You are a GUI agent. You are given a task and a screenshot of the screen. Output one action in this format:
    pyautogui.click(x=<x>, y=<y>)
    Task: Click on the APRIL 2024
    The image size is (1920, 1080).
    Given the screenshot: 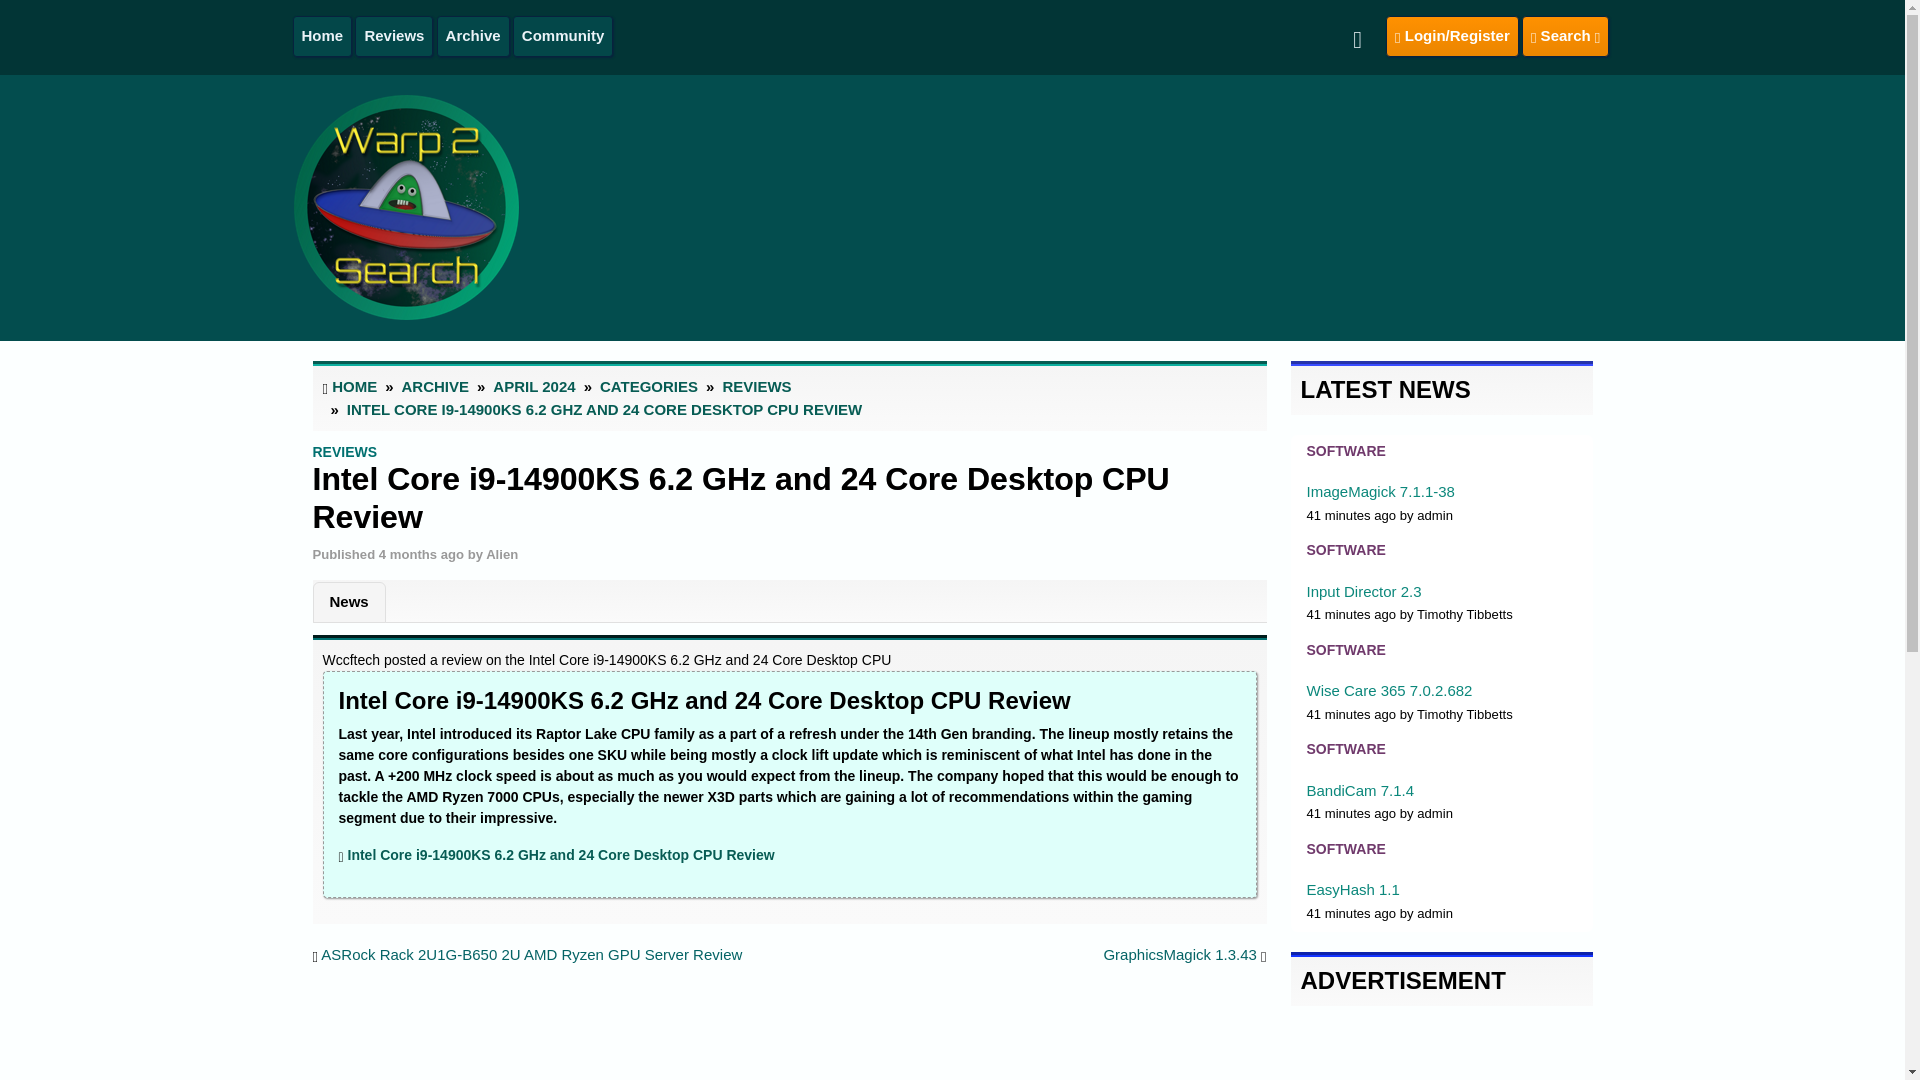 What is the action you would take?
    pyautogui.click(x=534, y=386)
    